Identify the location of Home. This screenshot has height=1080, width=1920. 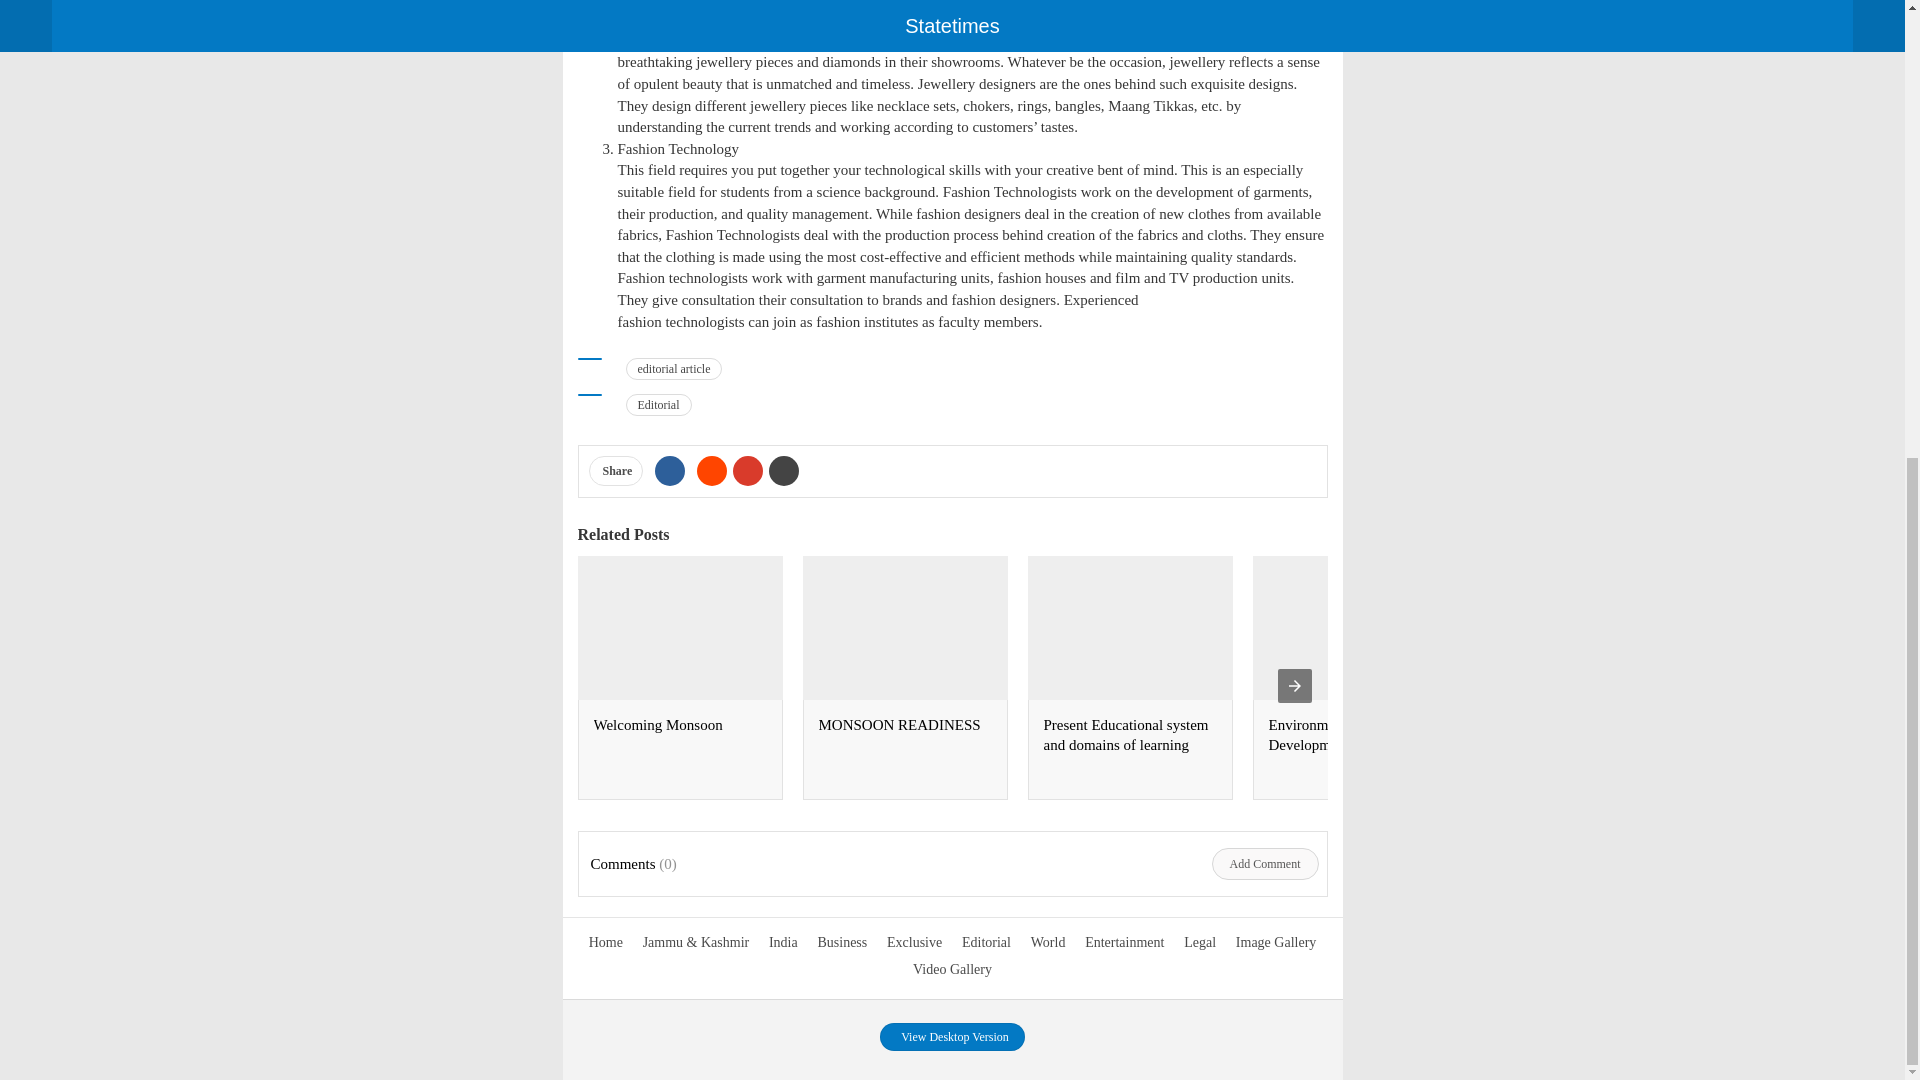
(606, 942).